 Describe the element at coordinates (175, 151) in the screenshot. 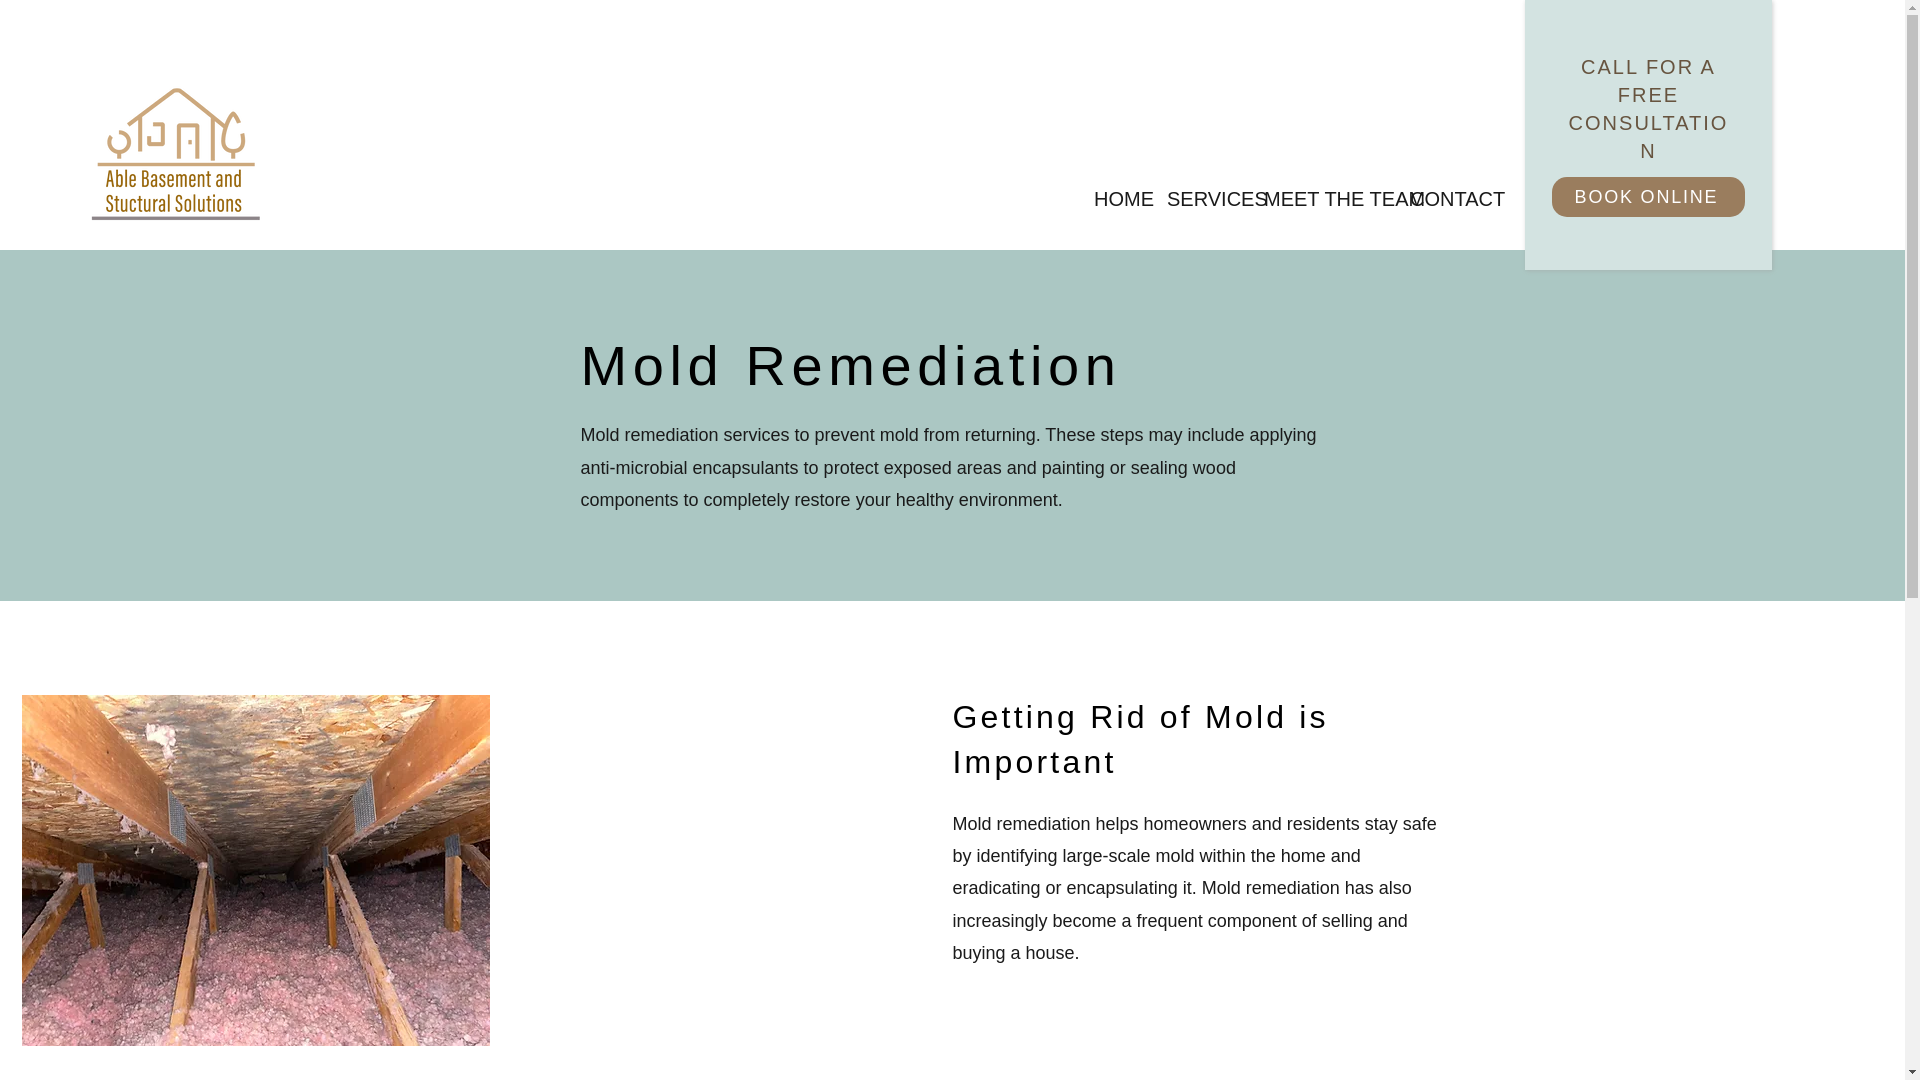

I see `Able Basement and Structural Solutions logo` at that location.